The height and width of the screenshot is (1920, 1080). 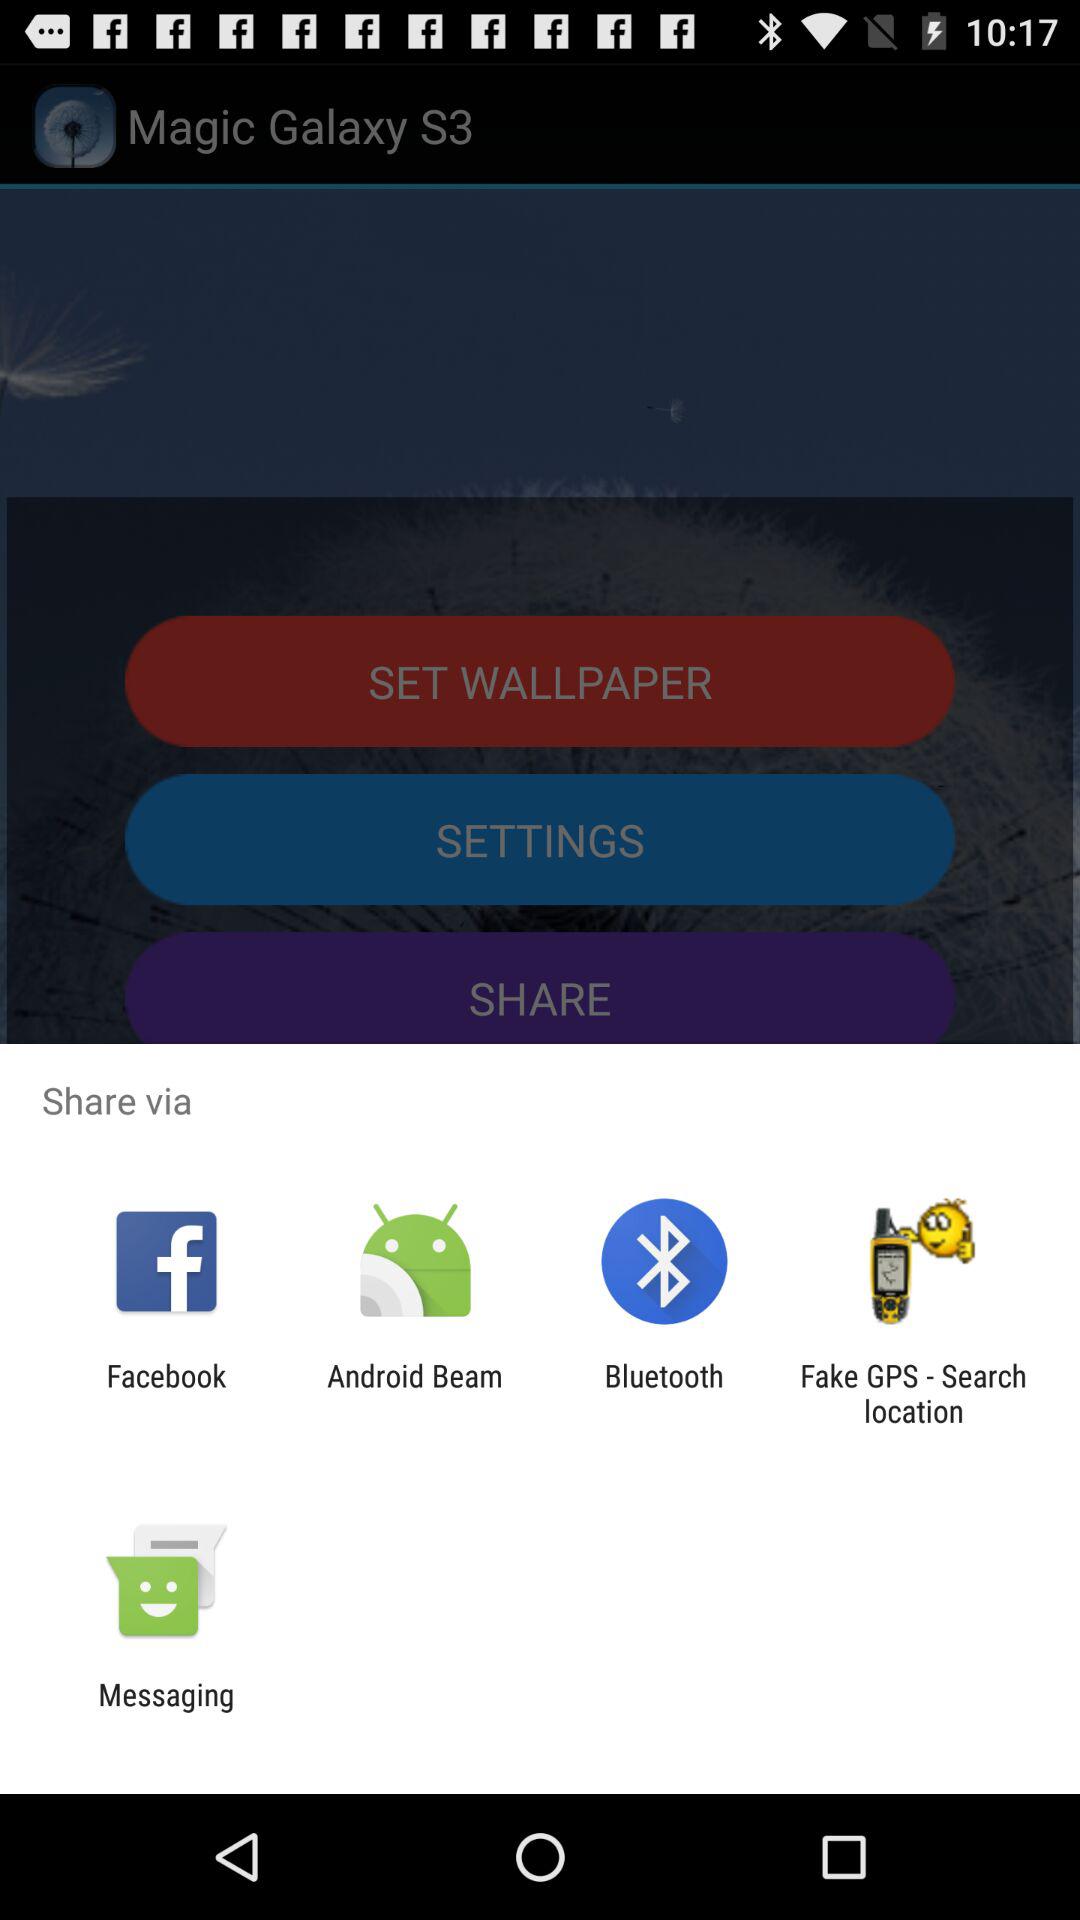 What do you see at coordinates (664, 1393) in the screenshot?
I see `turn on app next to android beam item` at bounding box center [664, 1393].